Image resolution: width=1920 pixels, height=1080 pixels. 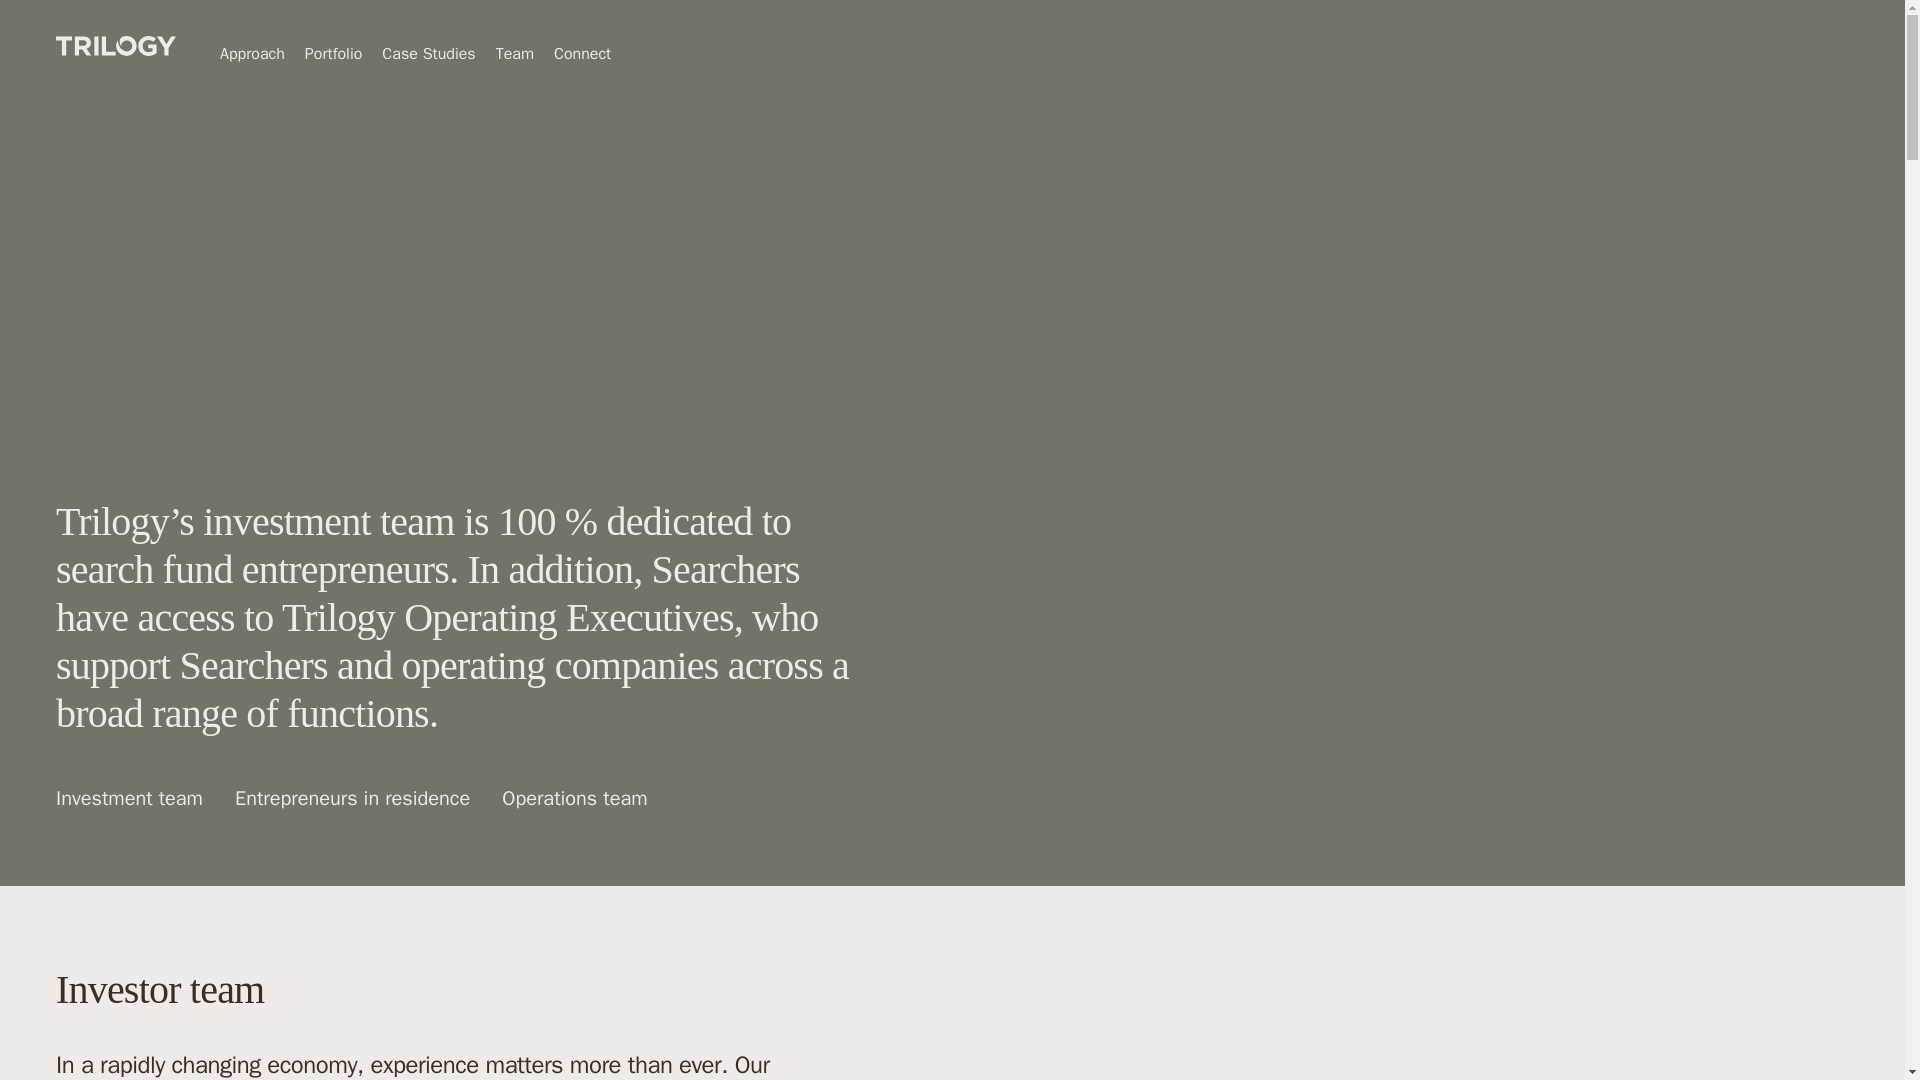 What do you see at coordinates (352, 798) in the screenshot?
I see `Entrepreneurs in residence` at bounding box center [352, 798].